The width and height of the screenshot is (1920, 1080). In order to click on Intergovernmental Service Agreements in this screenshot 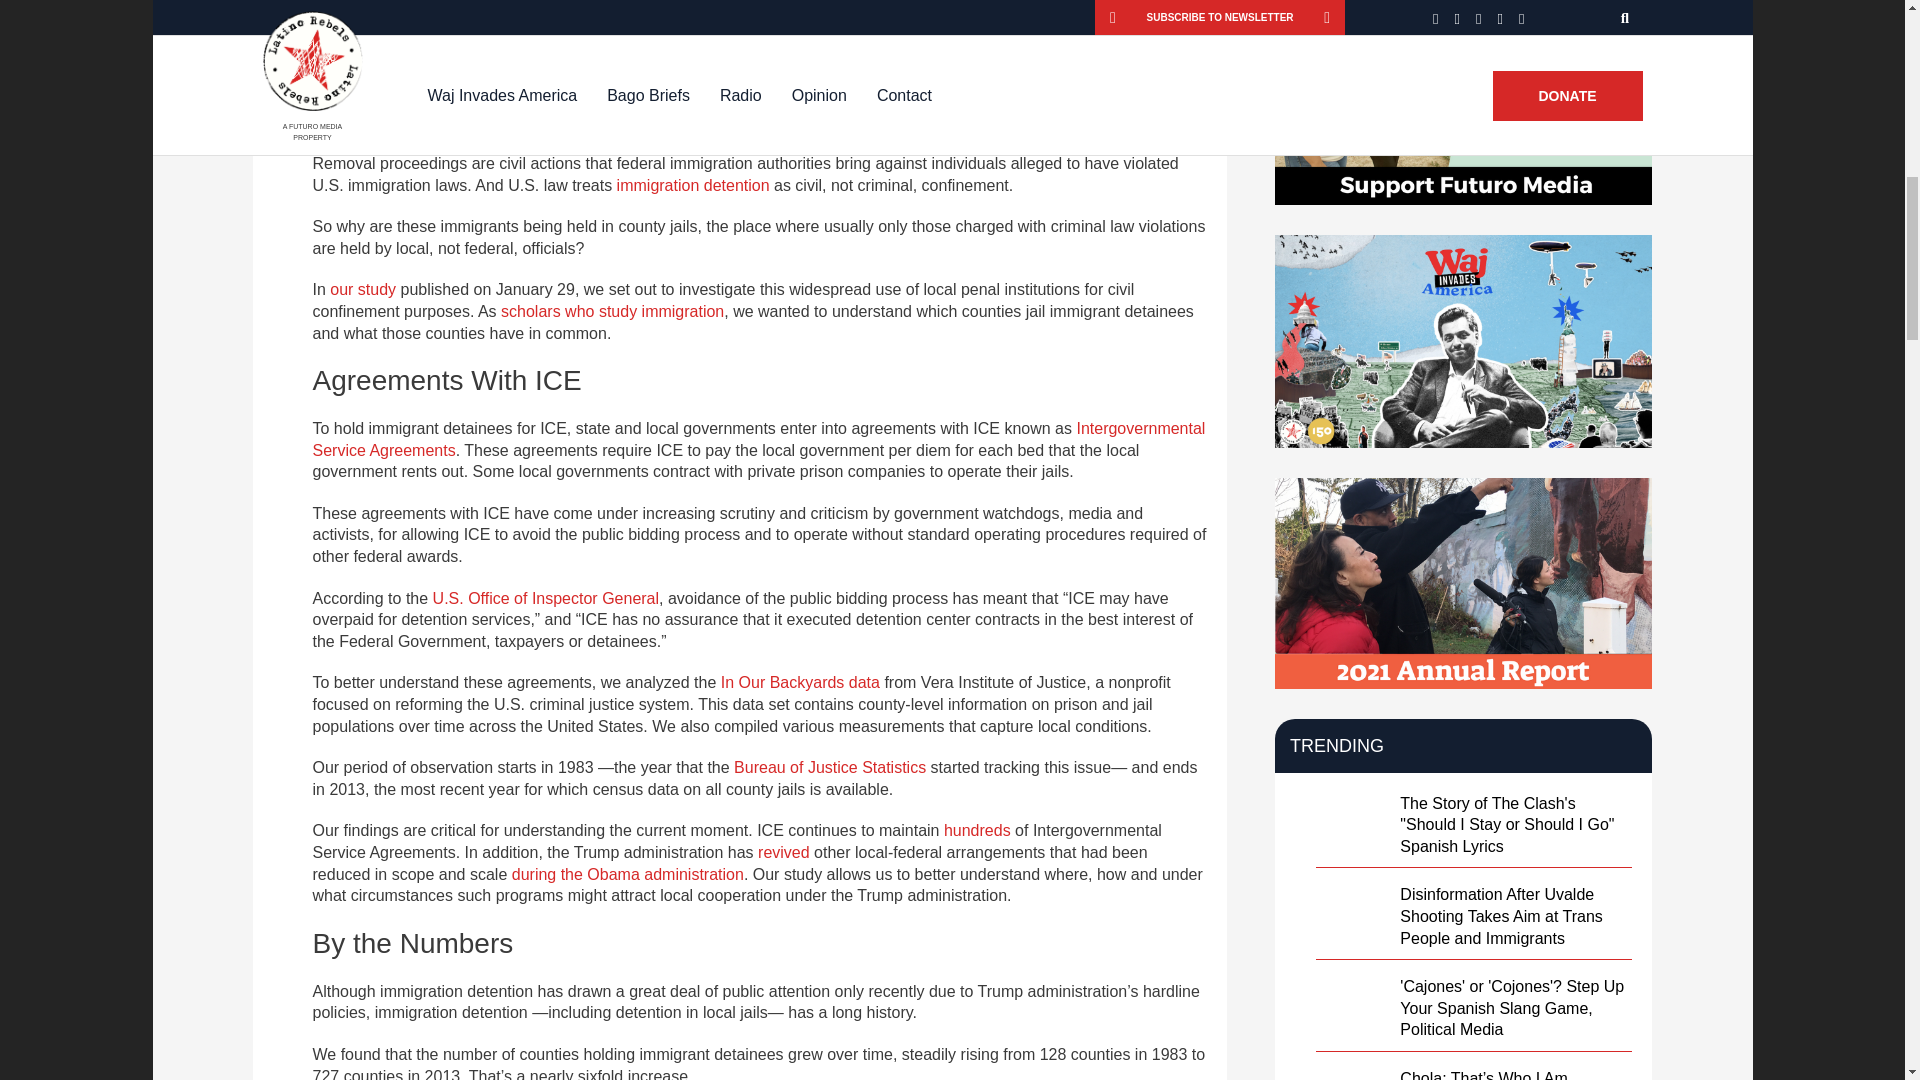, I will do `click(758, 440)`.